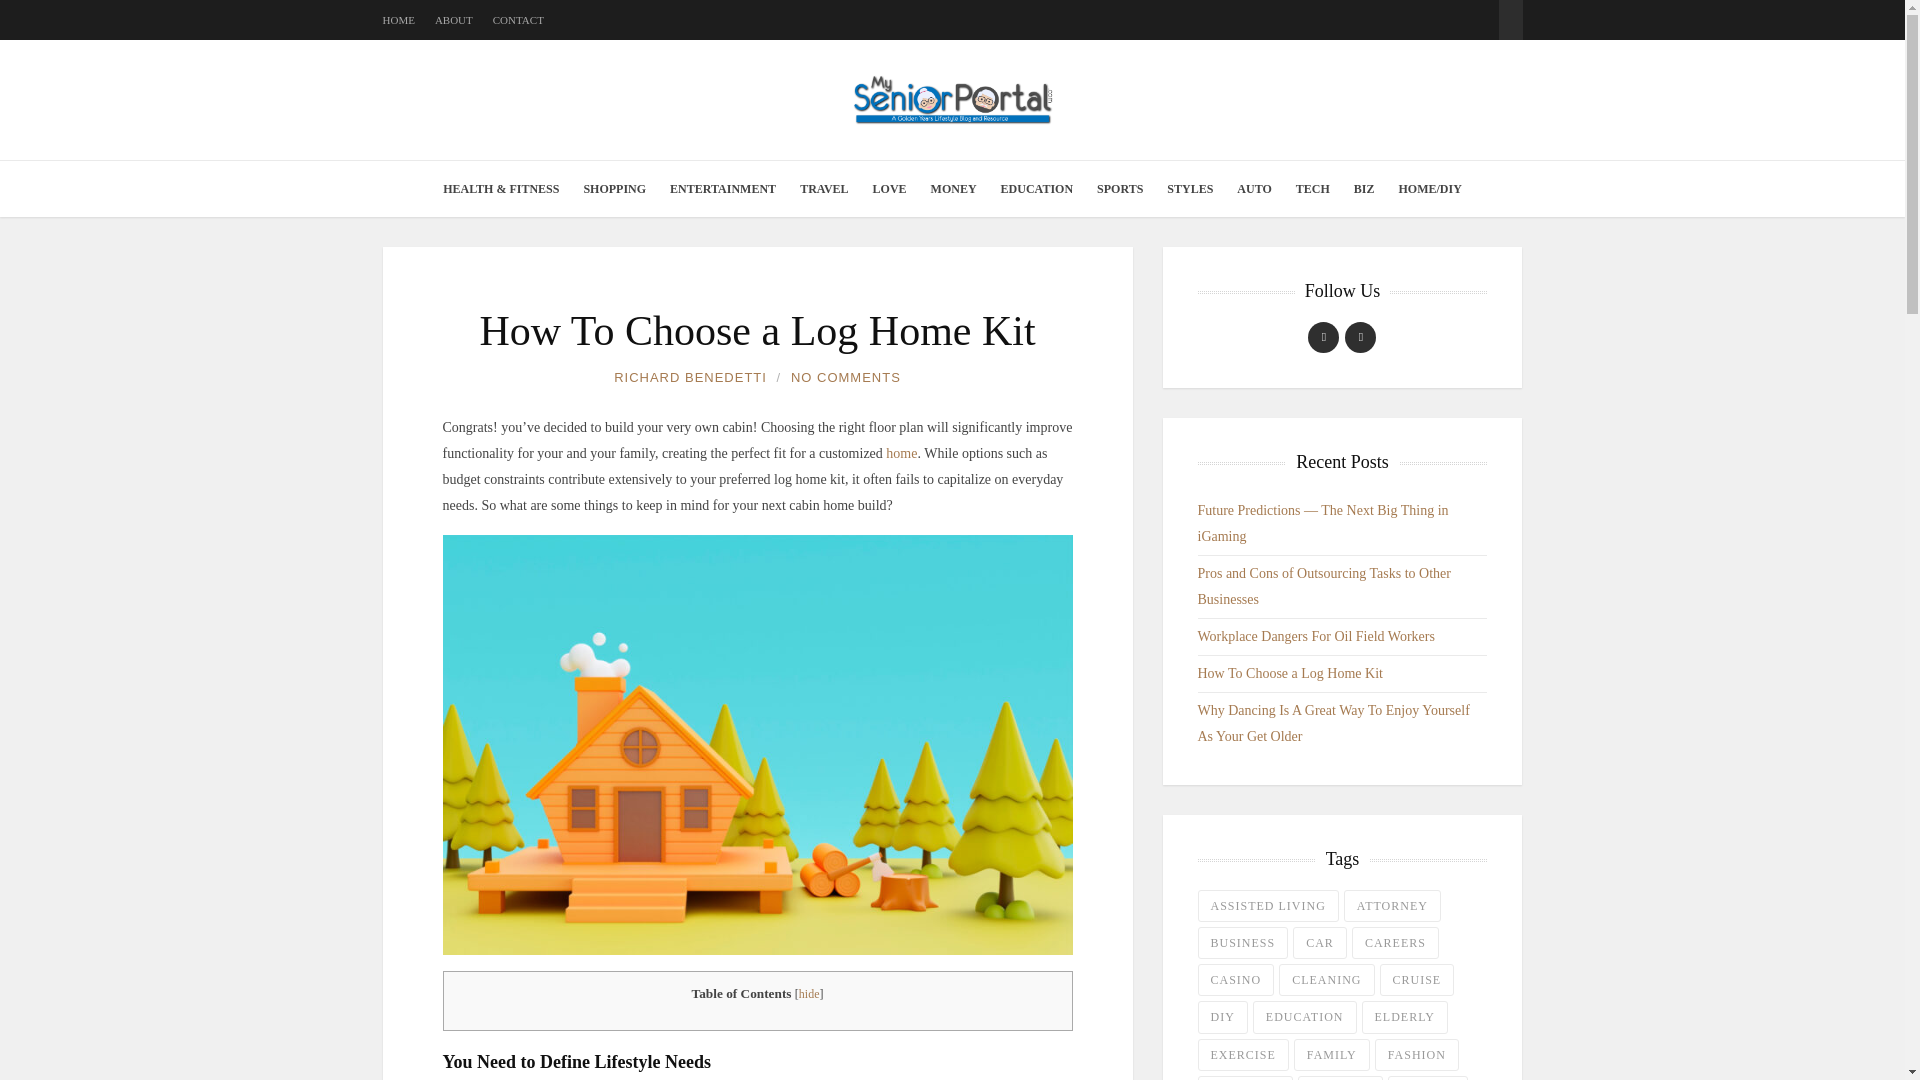 This screenshot has width=1920, height=1080. What do you see at coordinates (1190, 188) in the screenshot?
I see `STYLES` at bounding box center [1190, 188].